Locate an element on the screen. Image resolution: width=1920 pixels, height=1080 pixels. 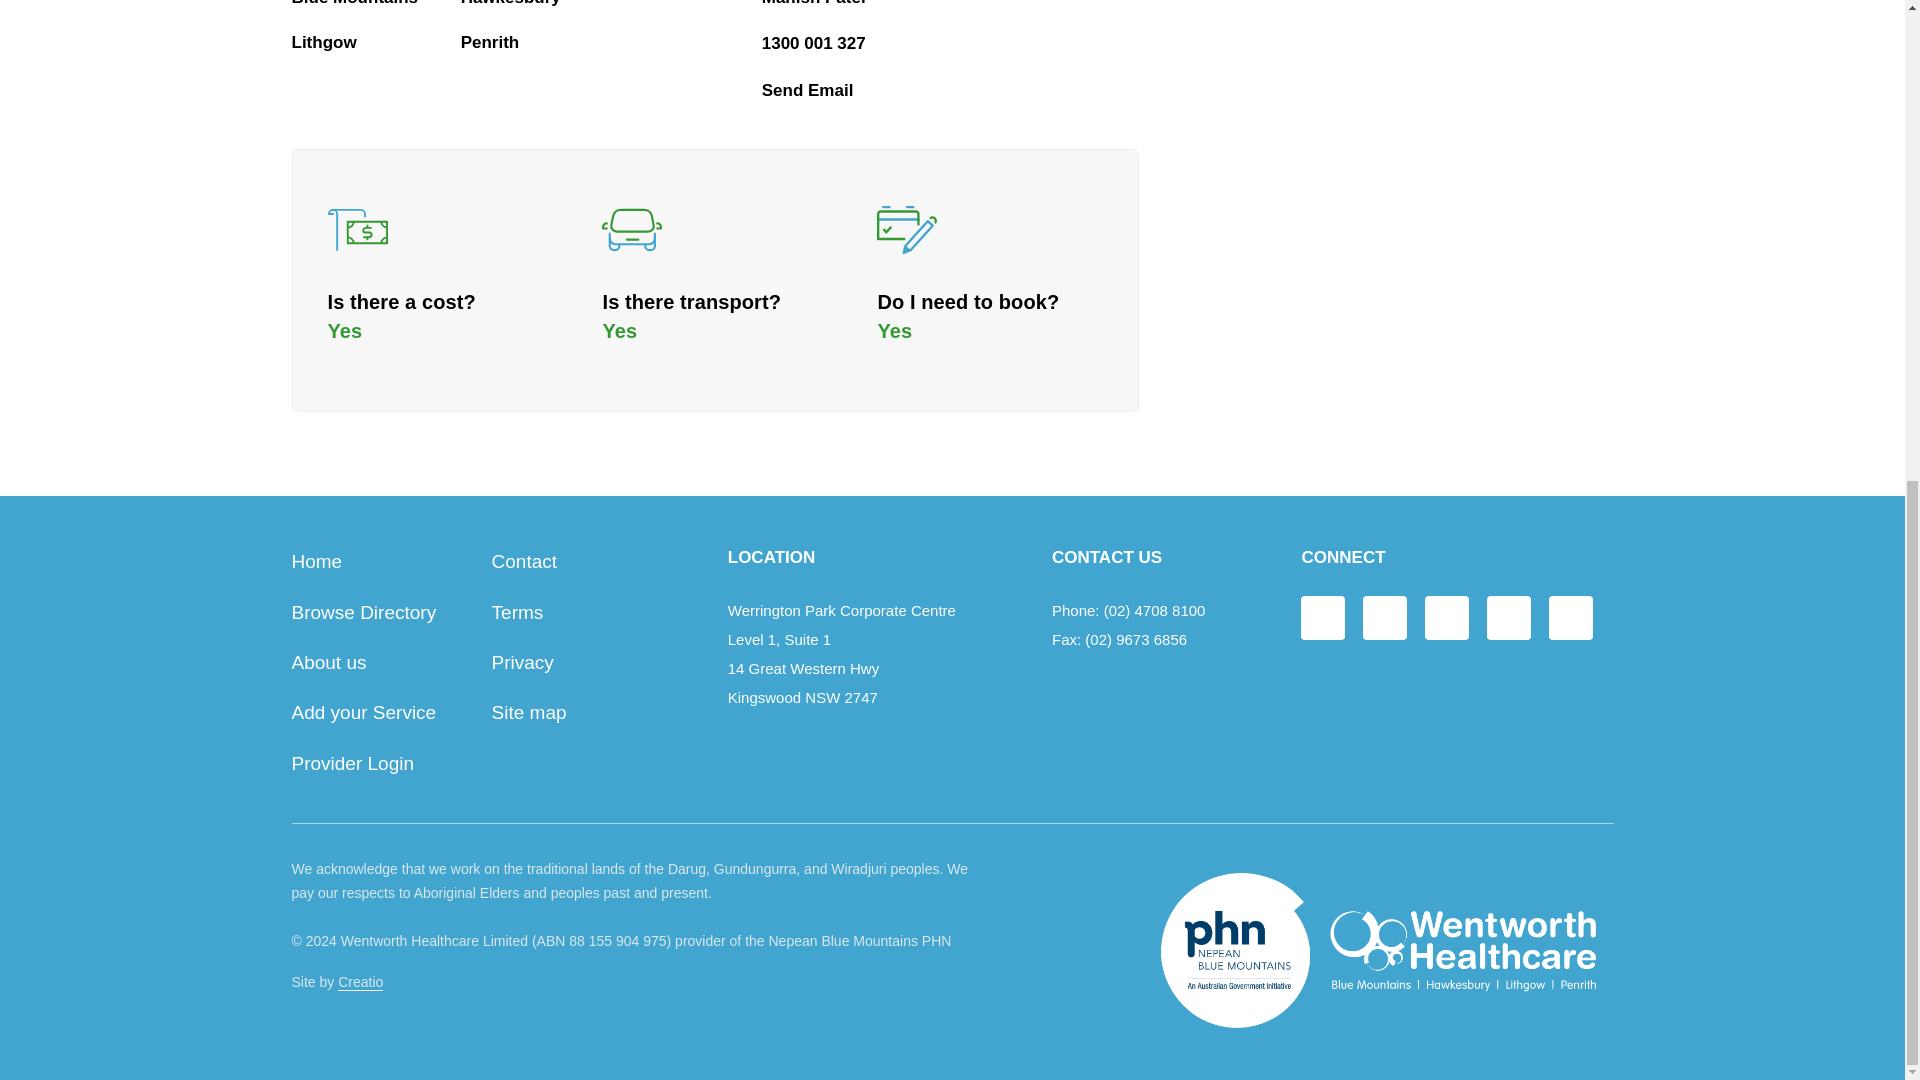
Send Email is located at coordinates (808, 90).